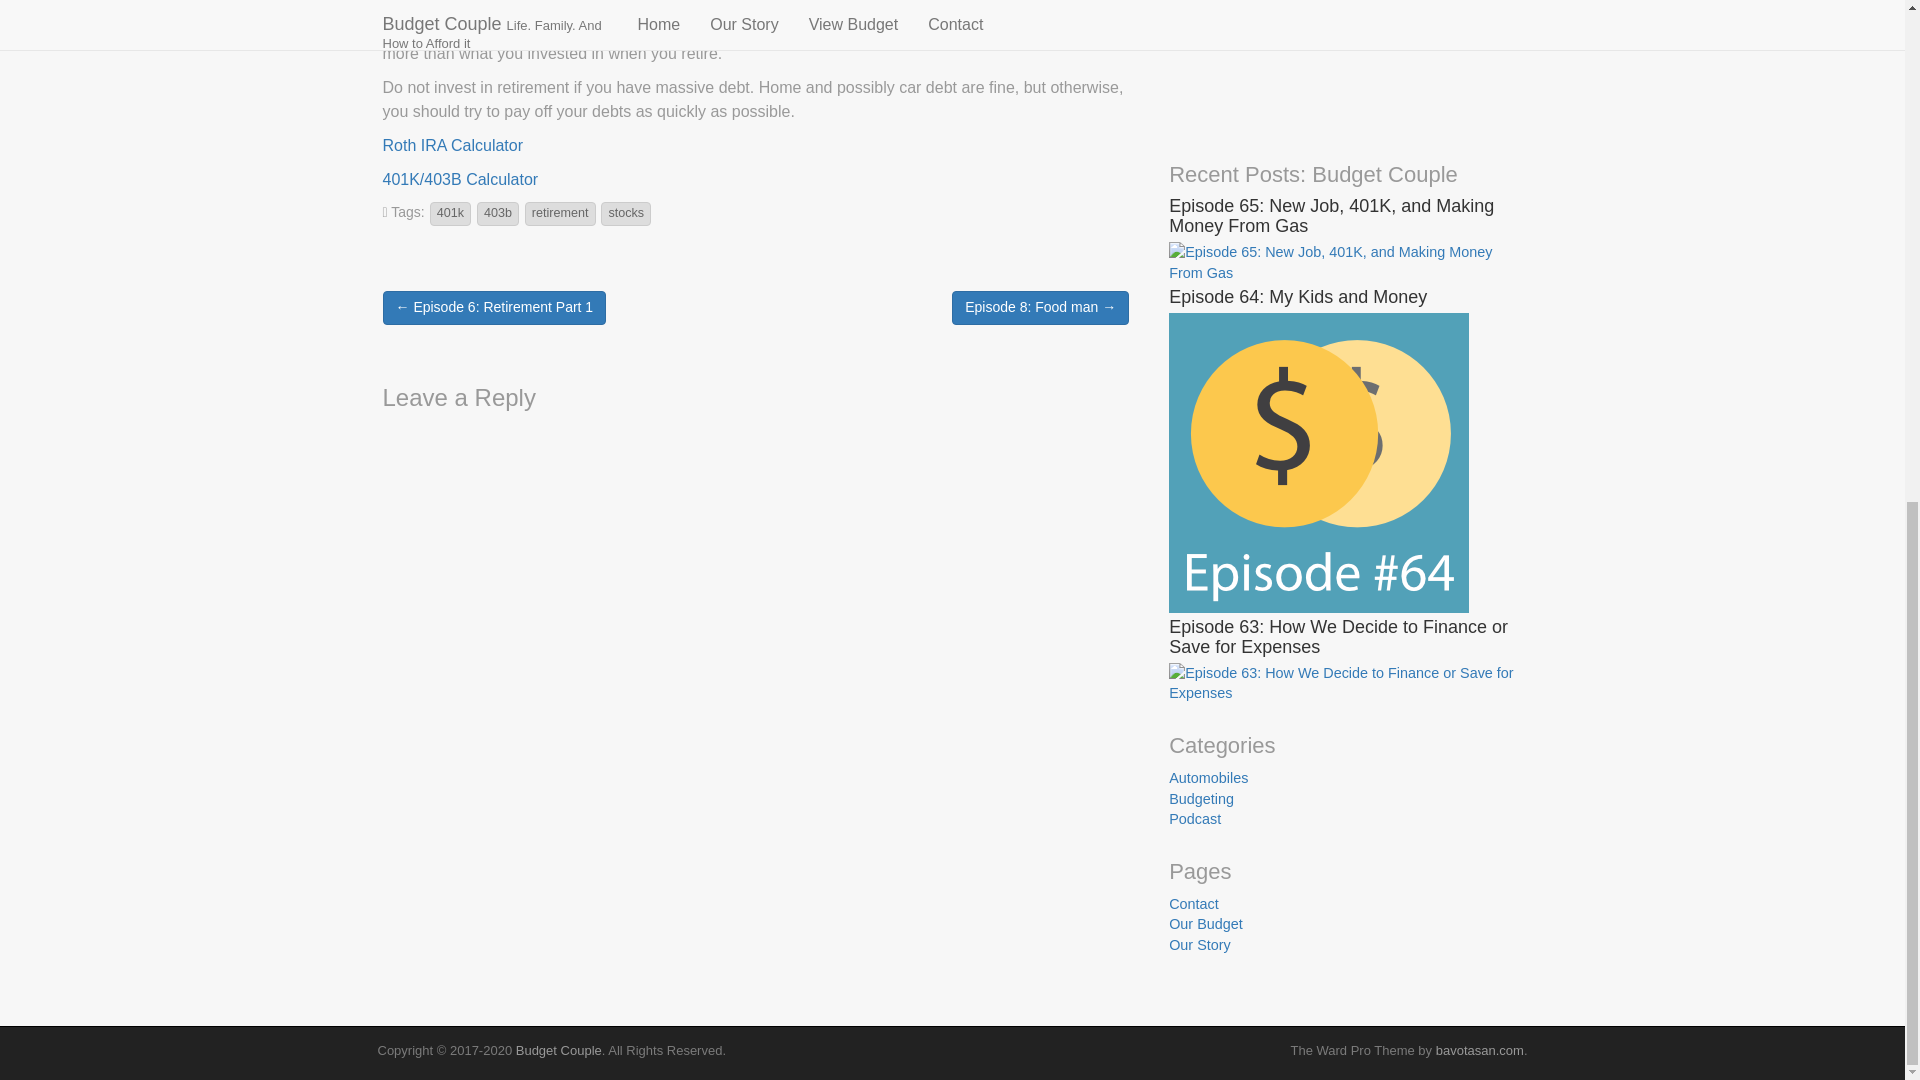 The height and width of the screenshot is (1080, 1920). What do you see at coordinates (452, 146) in the screenshot?
I see `Roth IRA Calculator` at bounding box center [452, 146].